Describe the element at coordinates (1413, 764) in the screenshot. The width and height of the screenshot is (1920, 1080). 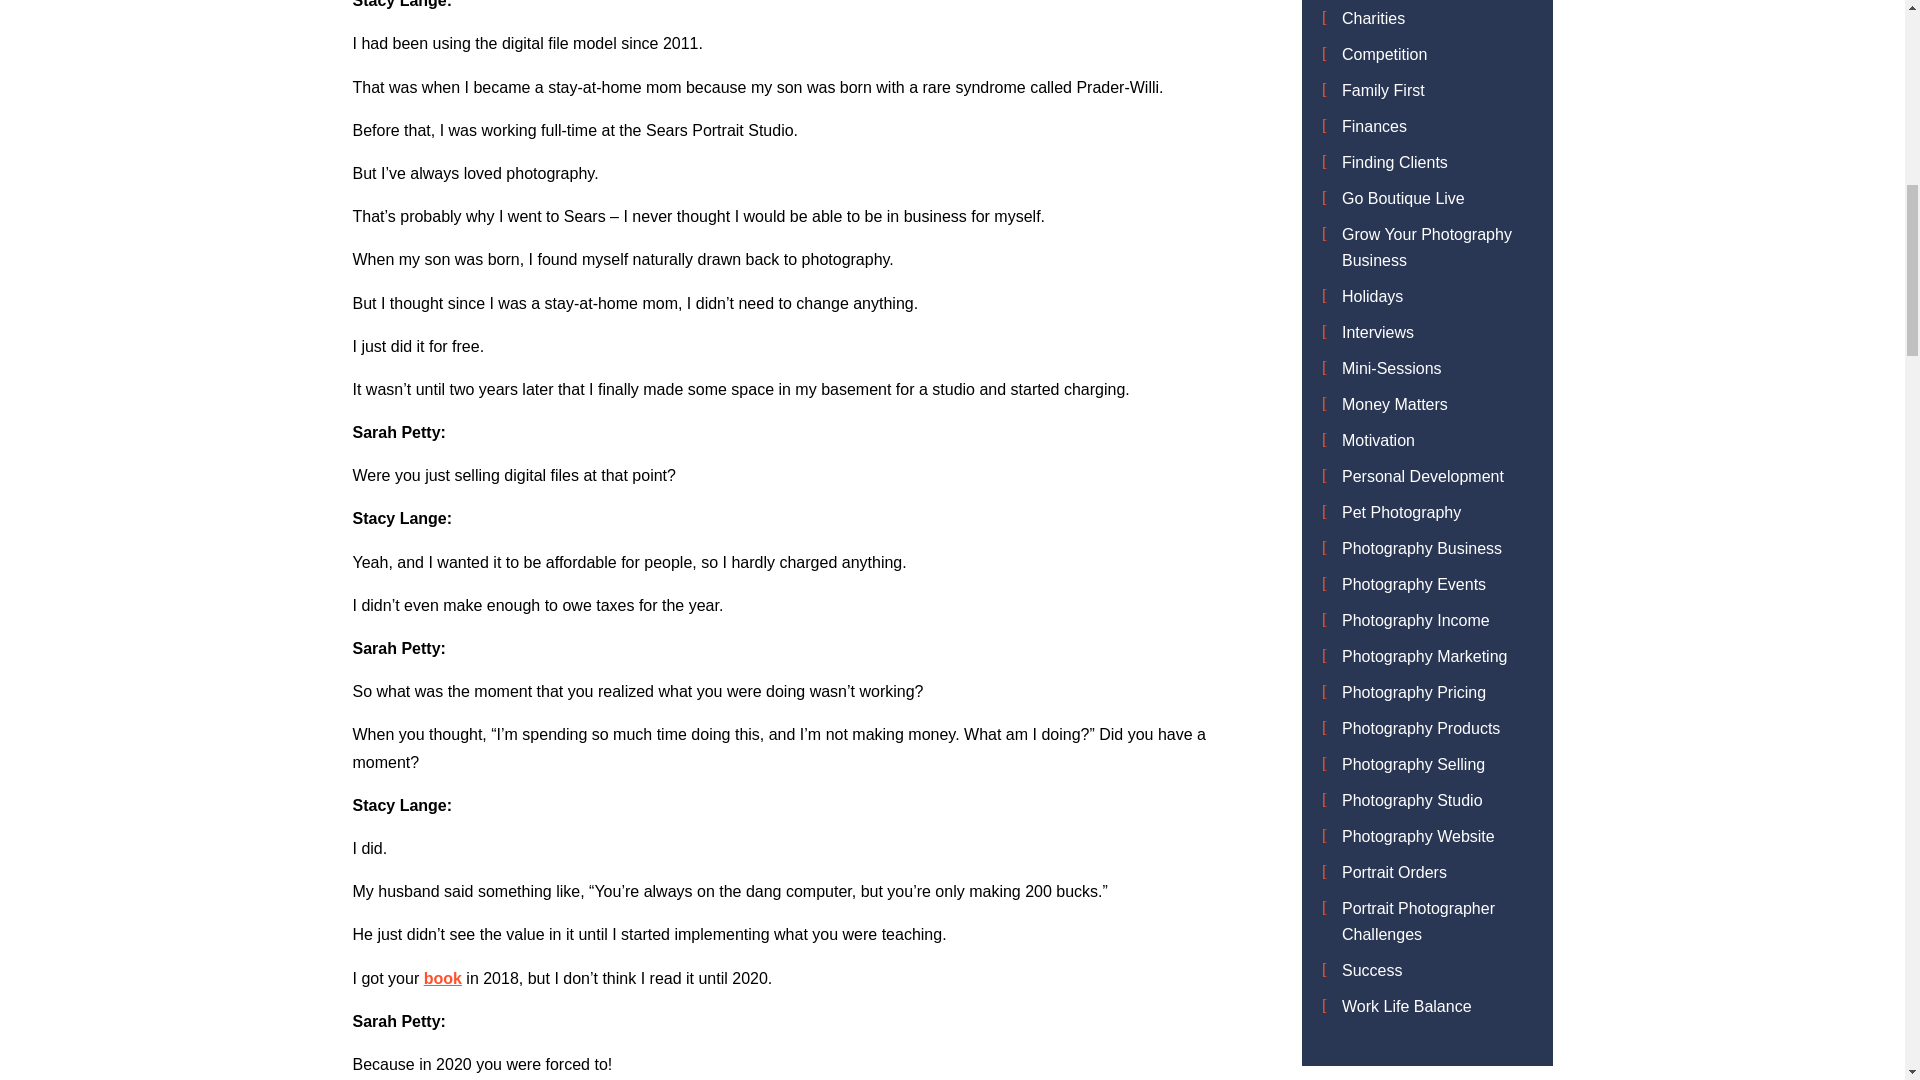
I see `Photography Selling` at that location.